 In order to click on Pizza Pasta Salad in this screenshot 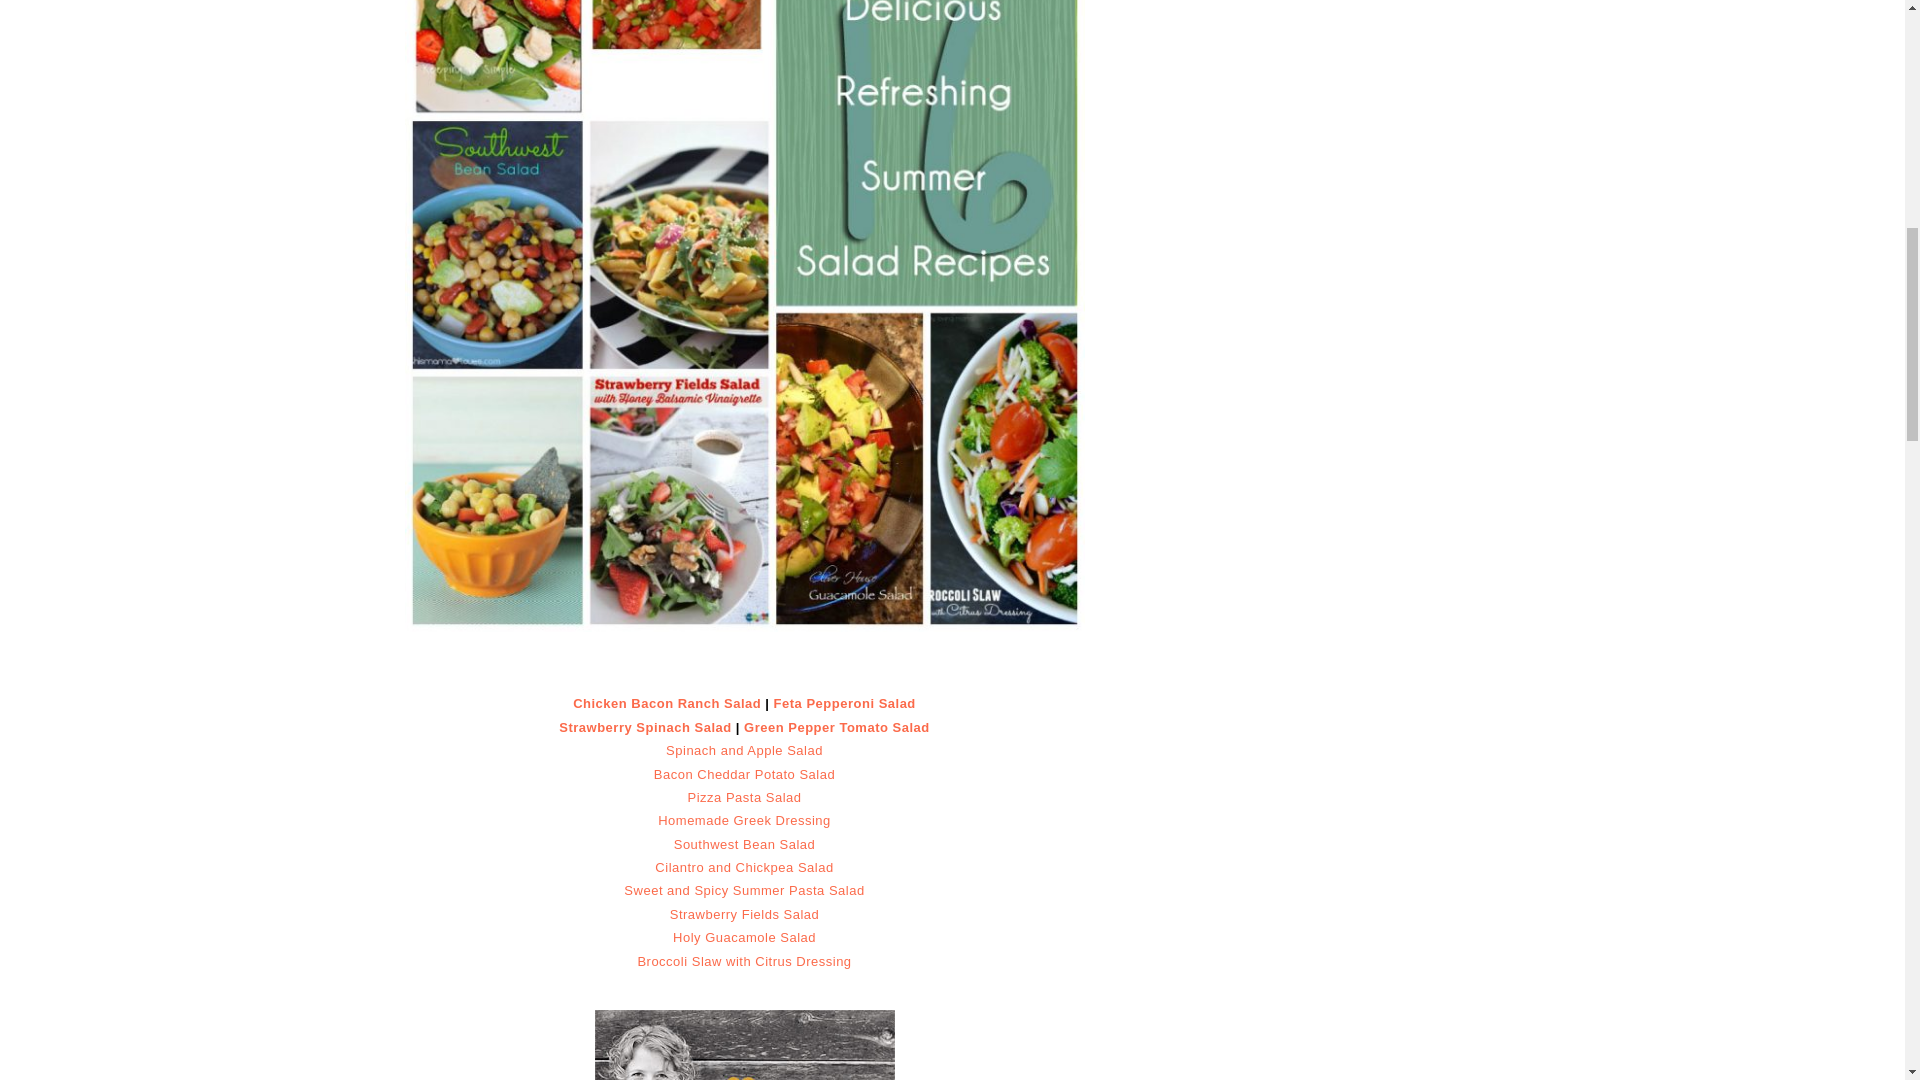, I will do `click(744, 796)`.